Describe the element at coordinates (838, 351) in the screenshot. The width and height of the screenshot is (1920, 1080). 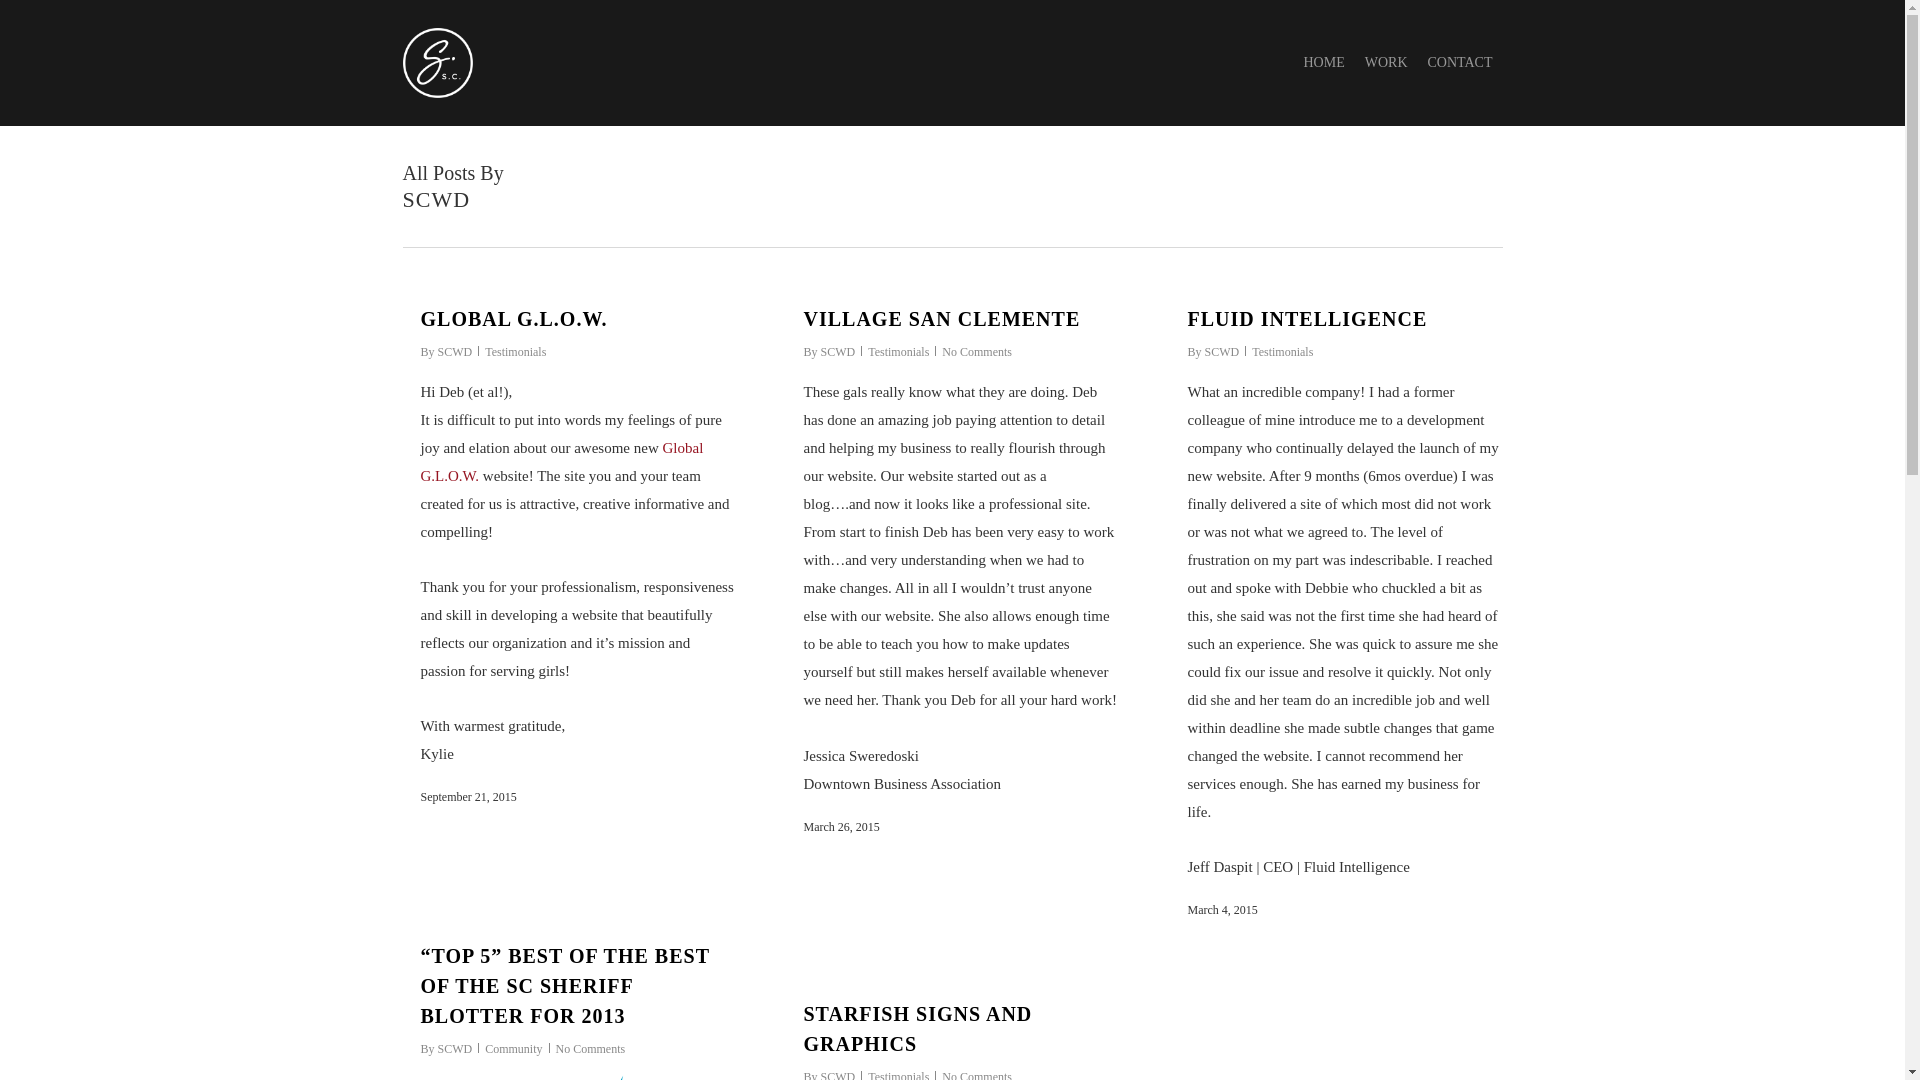
I see `Posts by SCWD` at that location.